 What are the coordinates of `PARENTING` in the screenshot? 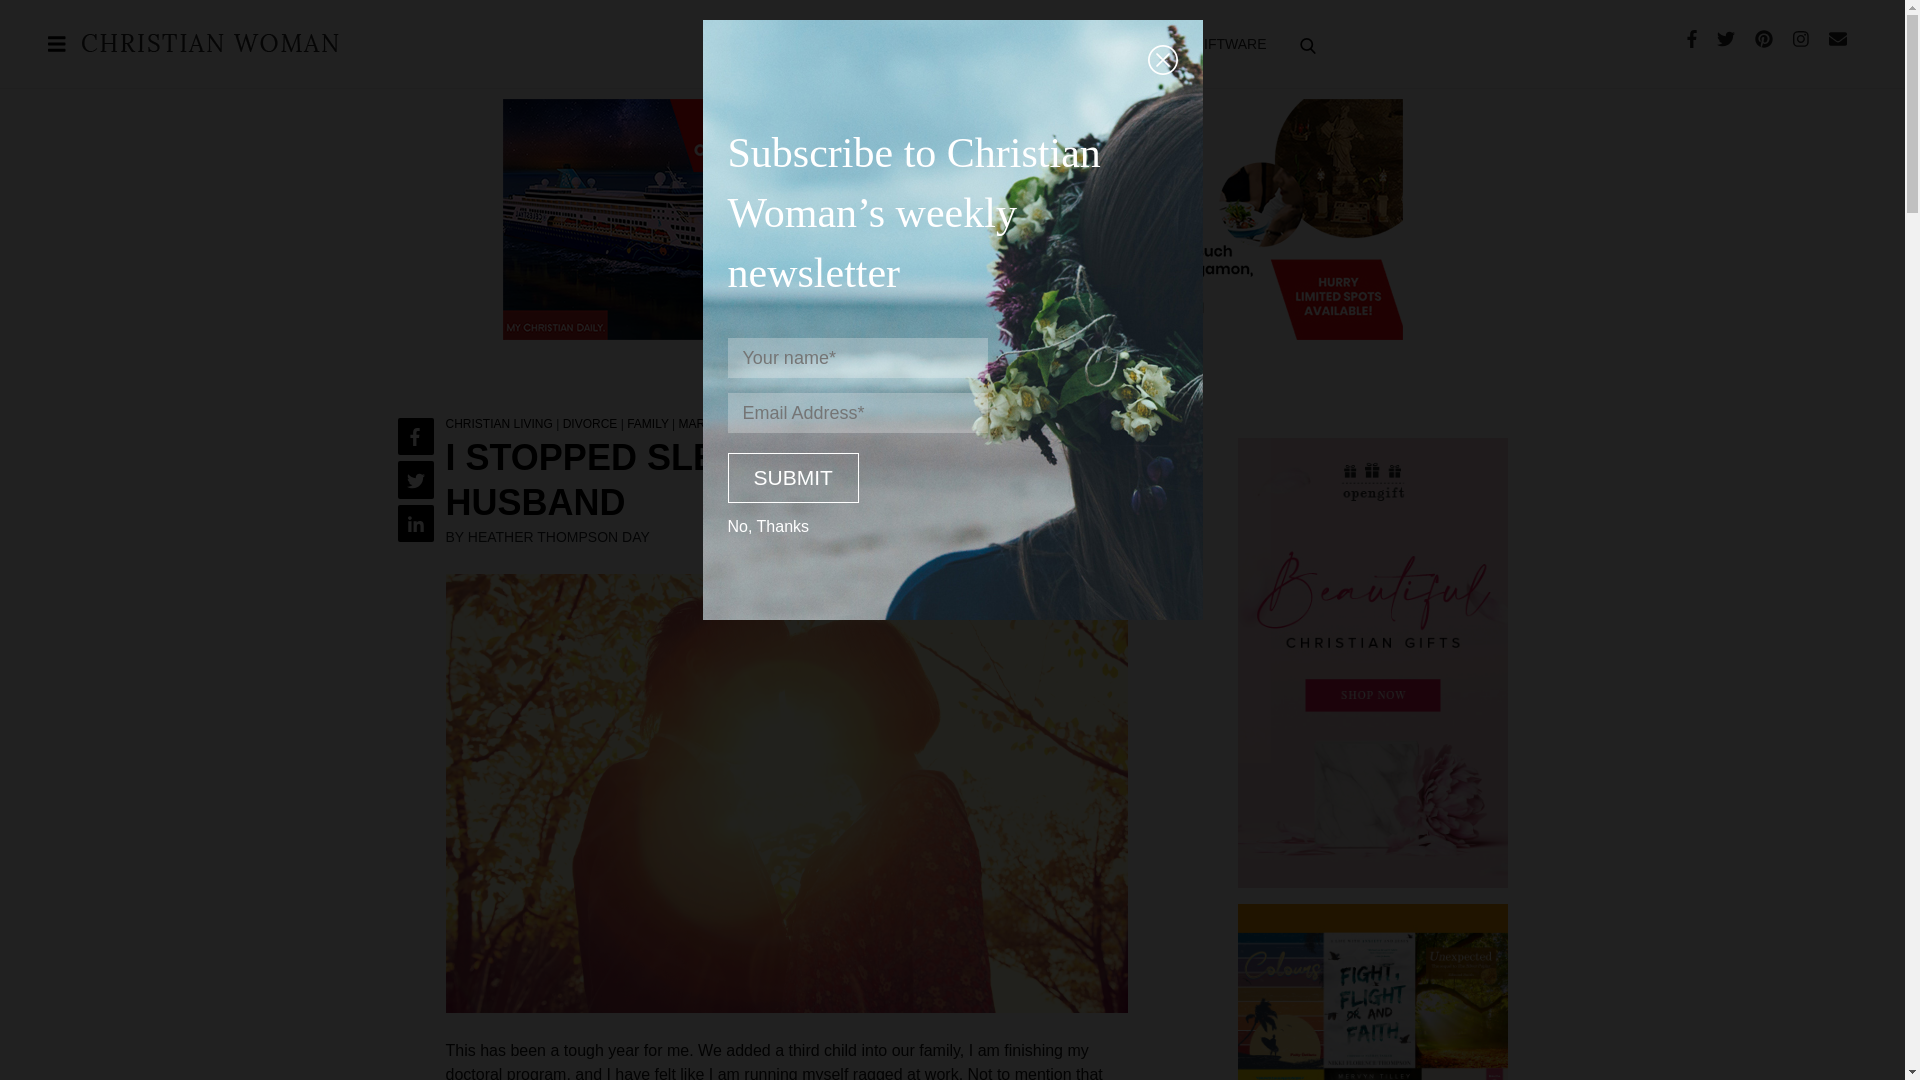 It's located at (809, 43).